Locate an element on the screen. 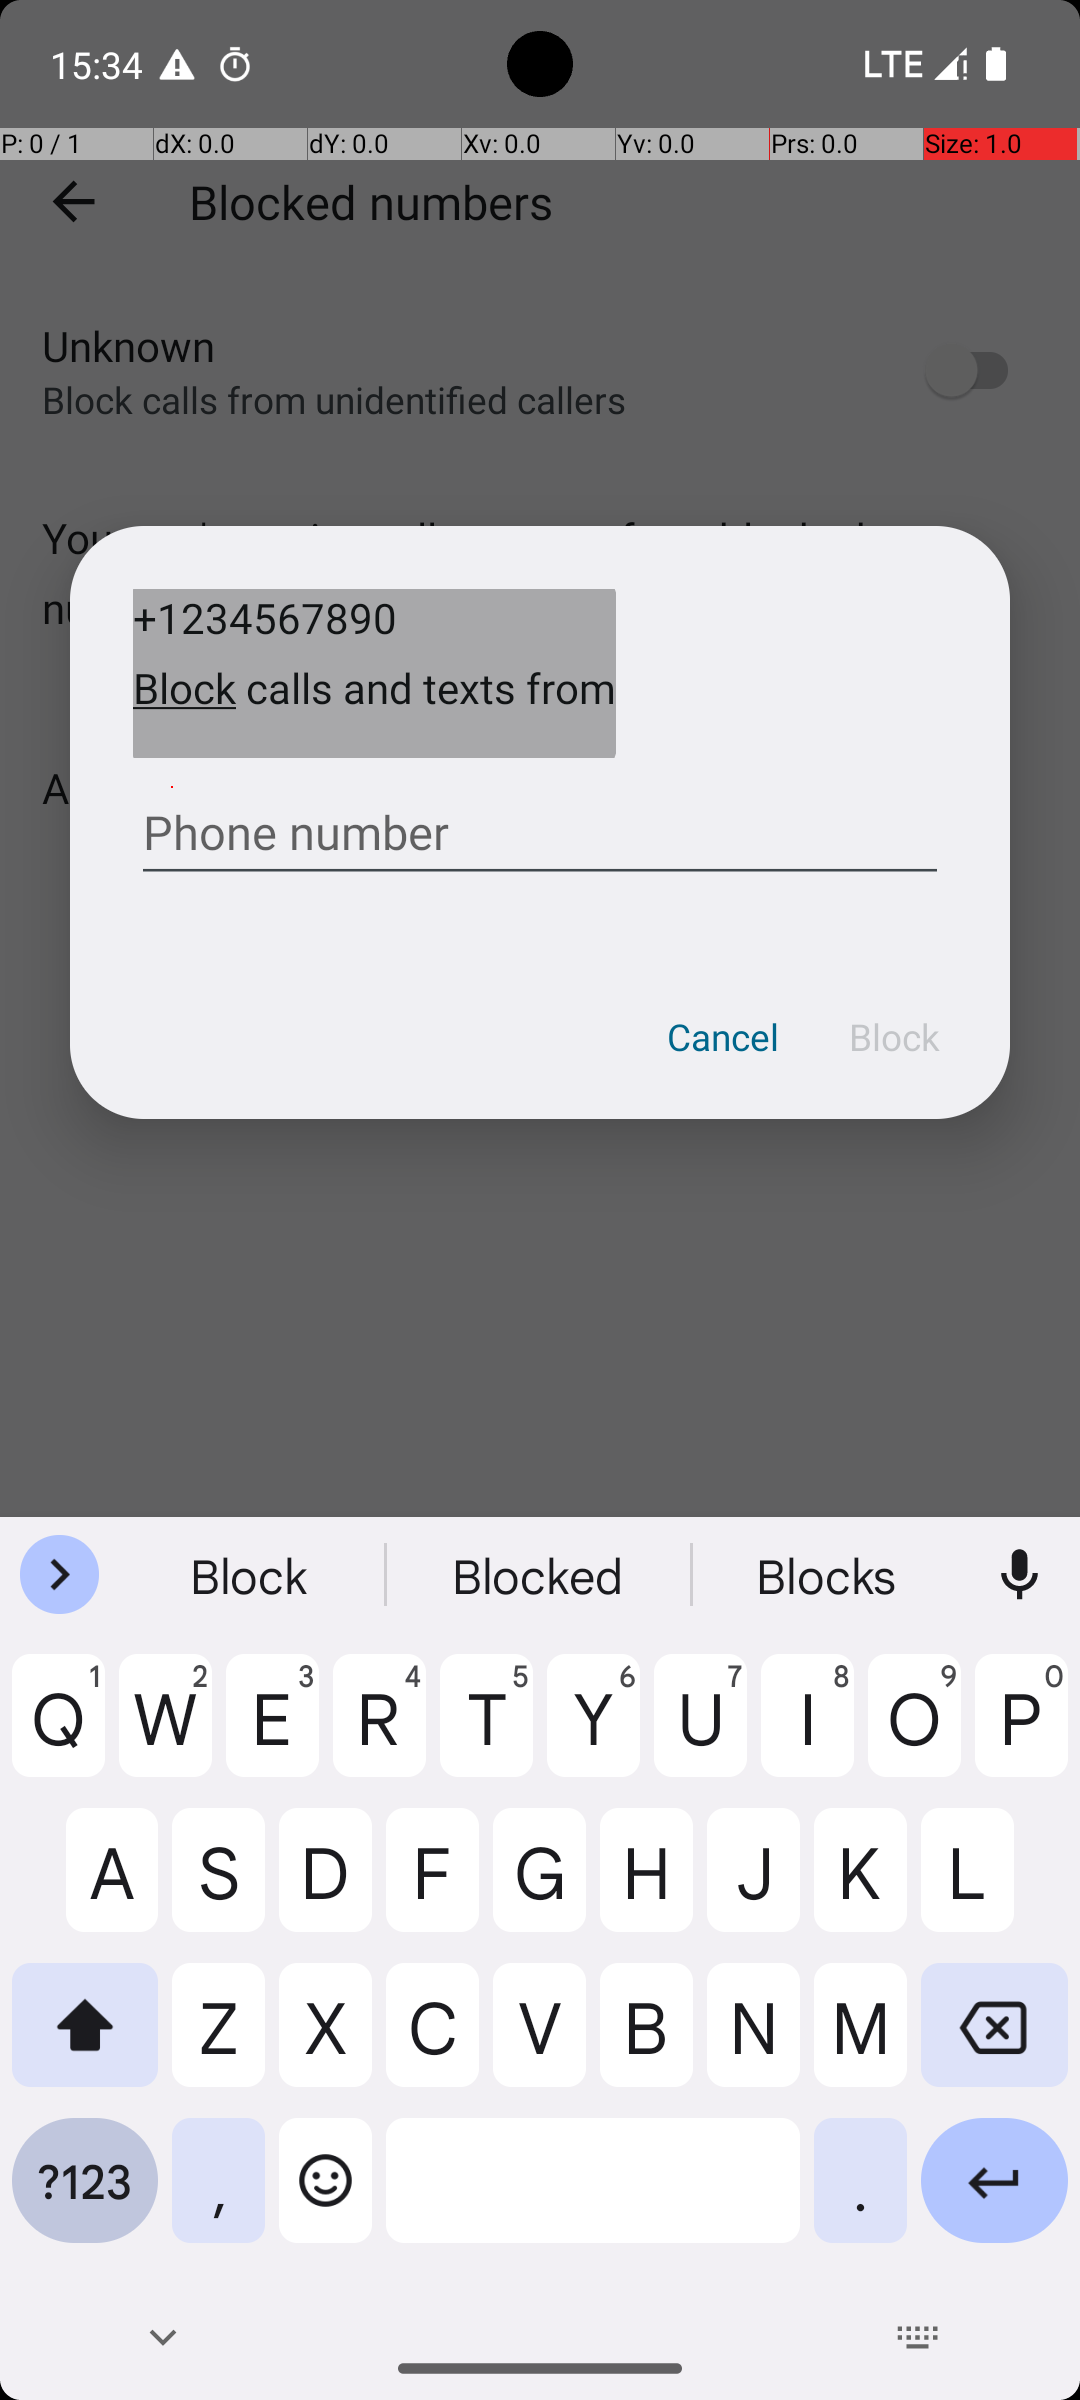 The width and height of the screenshot is (1080, 2400). U is located at coordinates (700, 1731).